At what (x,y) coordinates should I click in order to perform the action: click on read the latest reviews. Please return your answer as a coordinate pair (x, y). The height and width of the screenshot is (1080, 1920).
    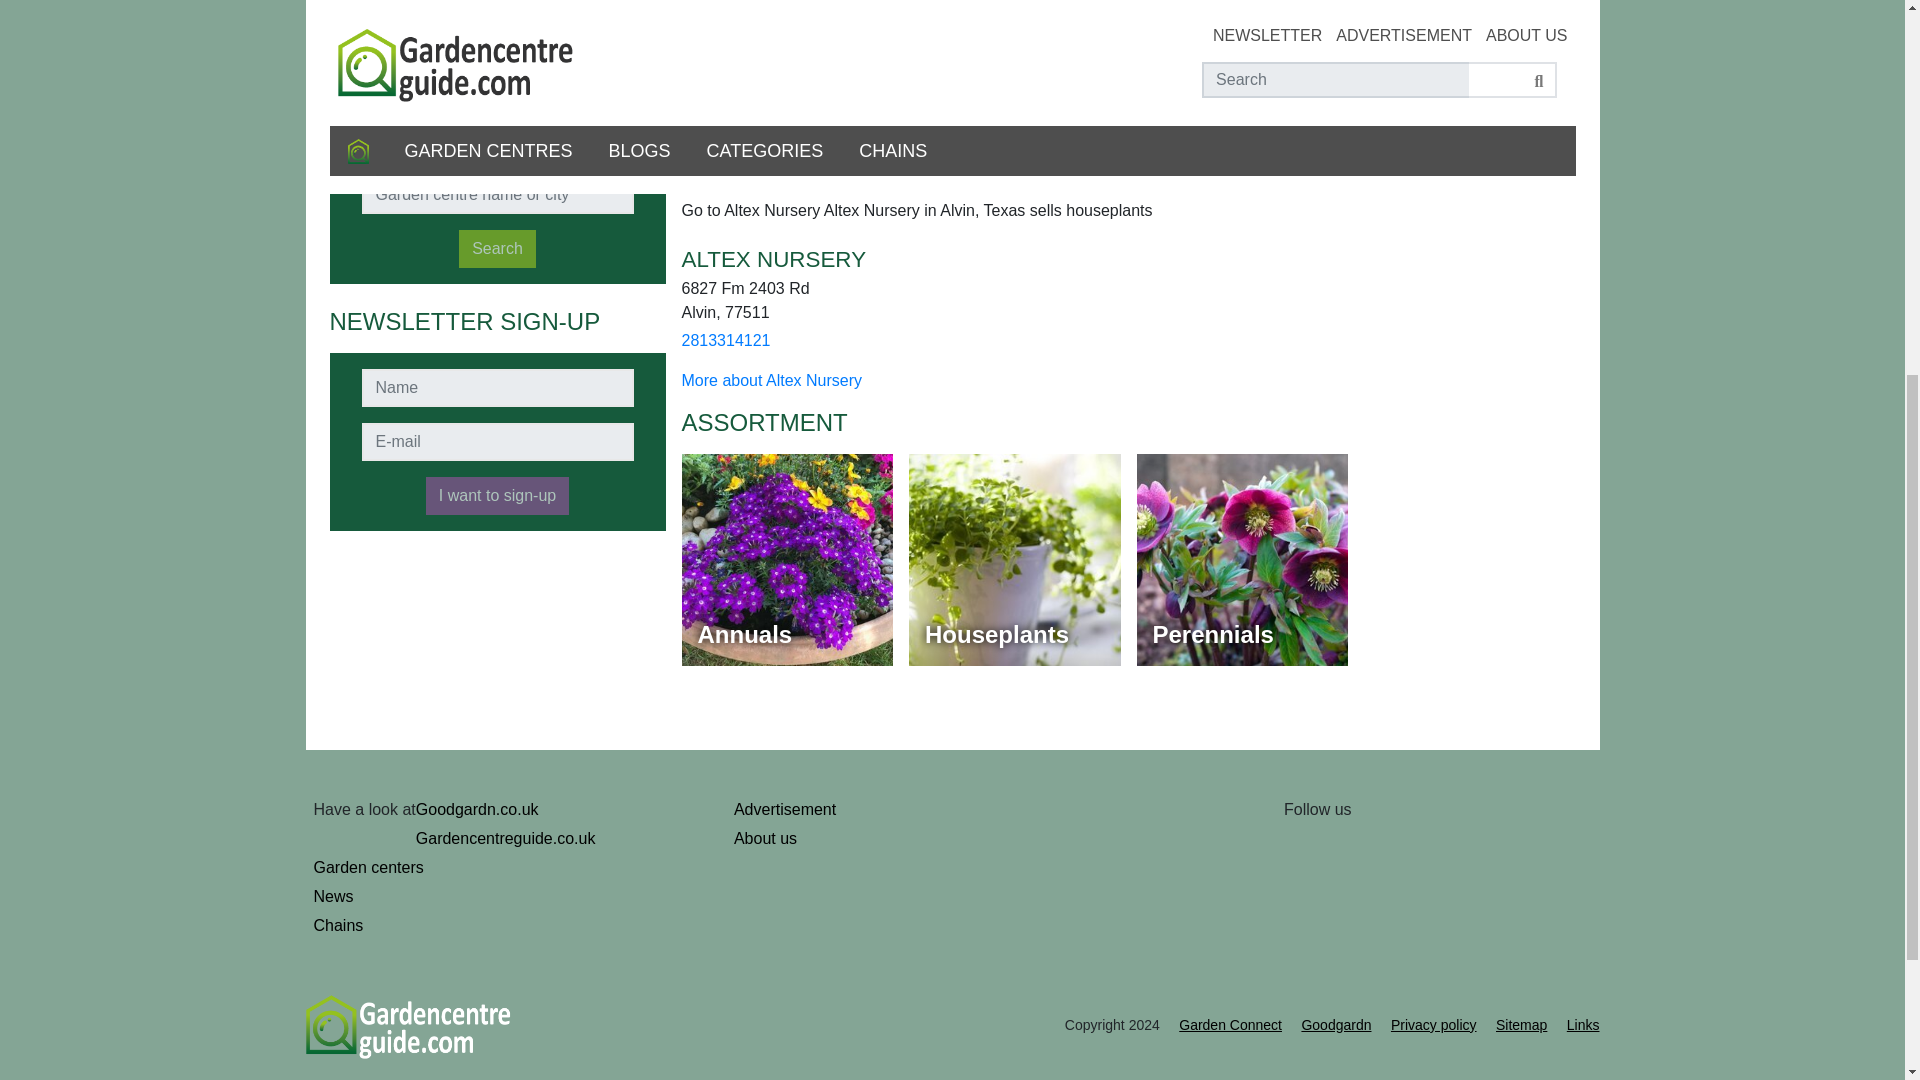
    Looking at the image, I should click on (1237, 90).